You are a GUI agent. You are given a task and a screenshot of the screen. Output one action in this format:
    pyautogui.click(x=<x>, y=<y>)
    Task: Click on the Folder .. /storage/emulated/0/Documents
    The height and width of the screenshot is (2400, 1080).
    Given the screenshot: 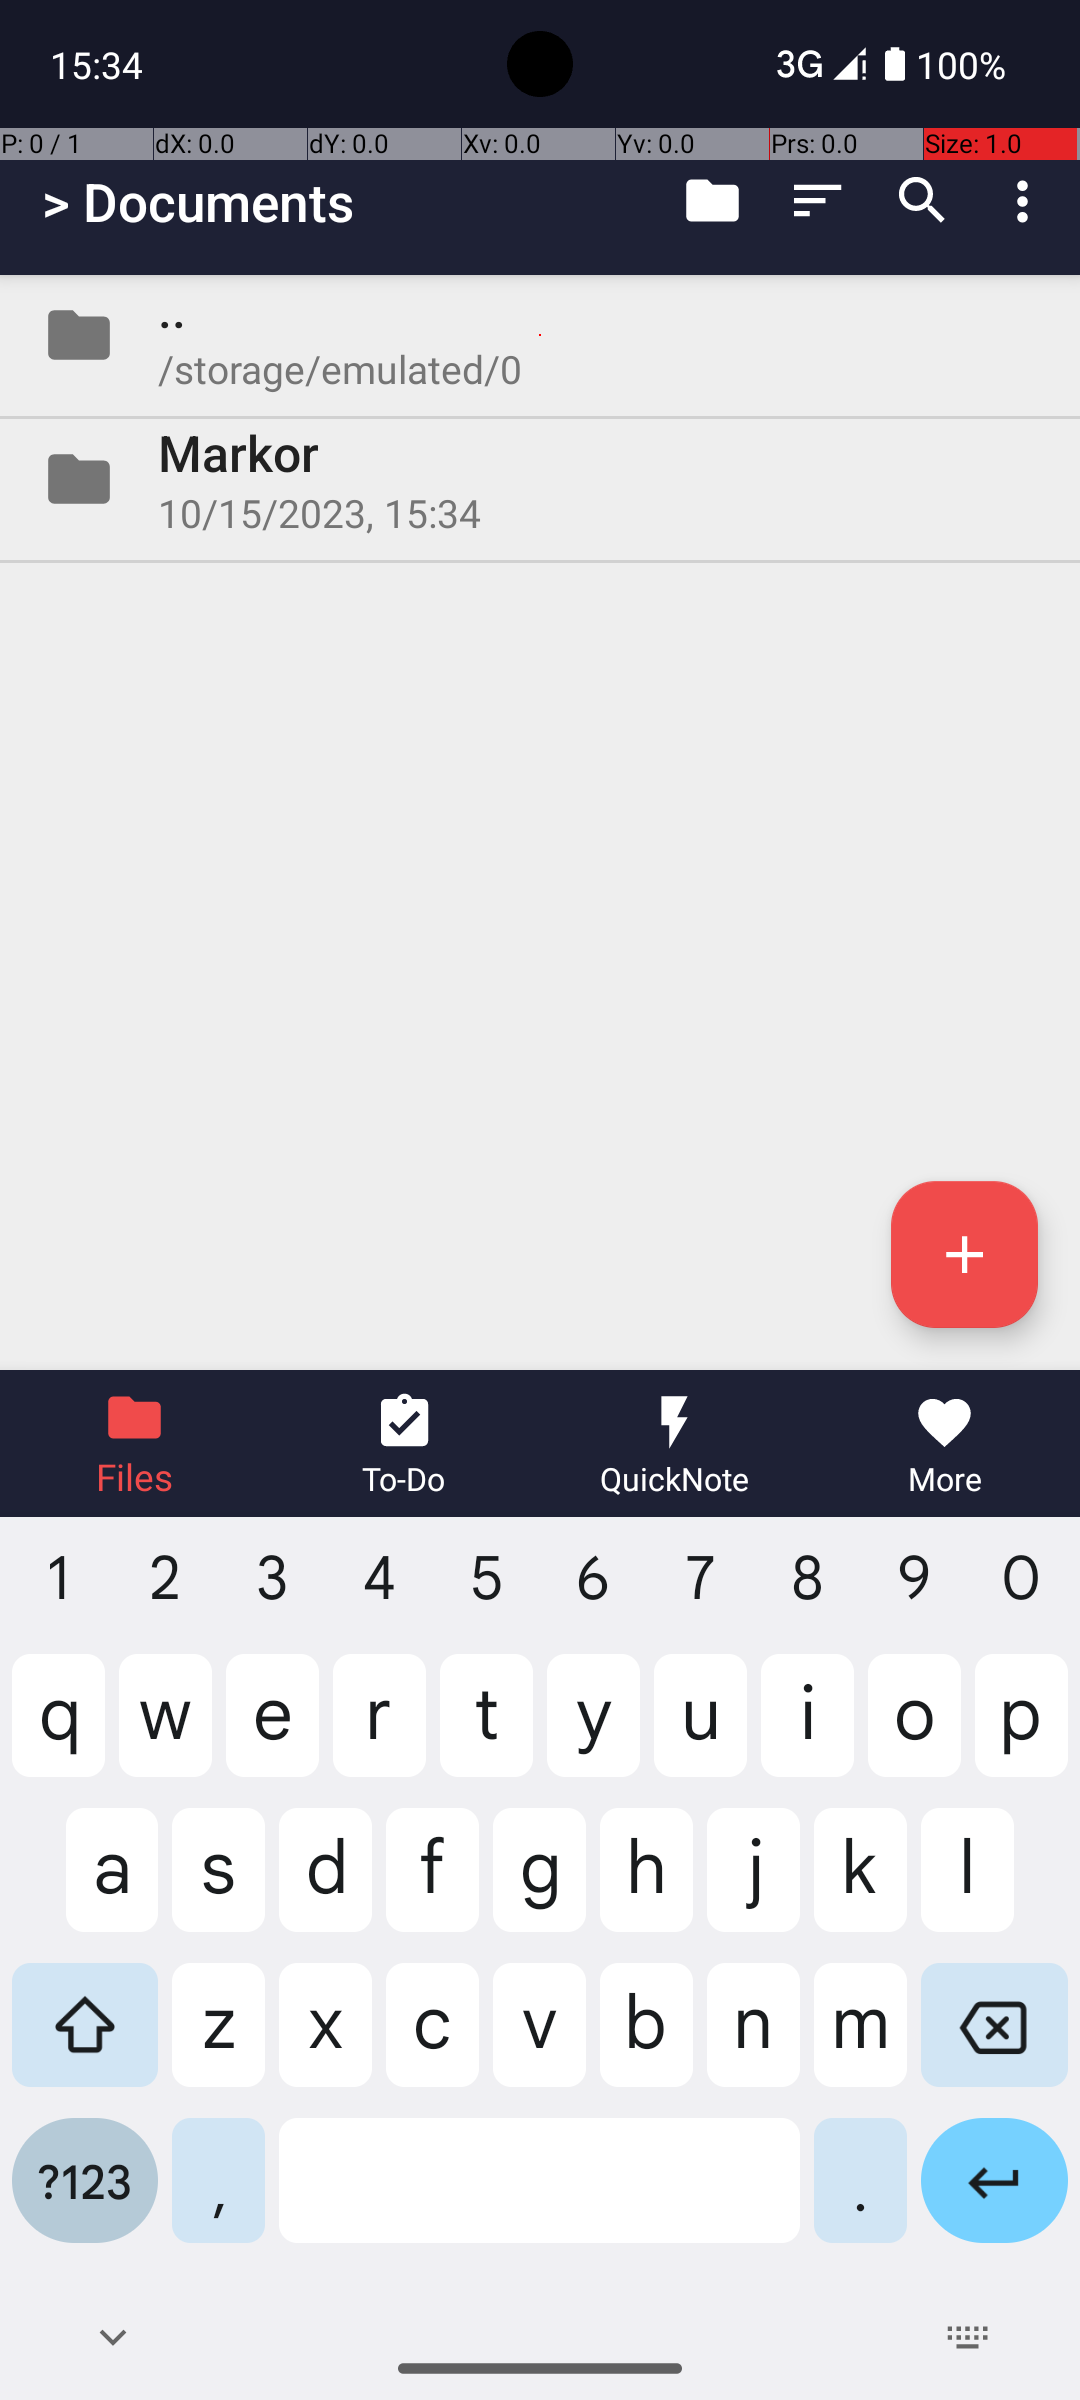 What is the action you would take?
    pyautogui.click(x=540, y=335)
    